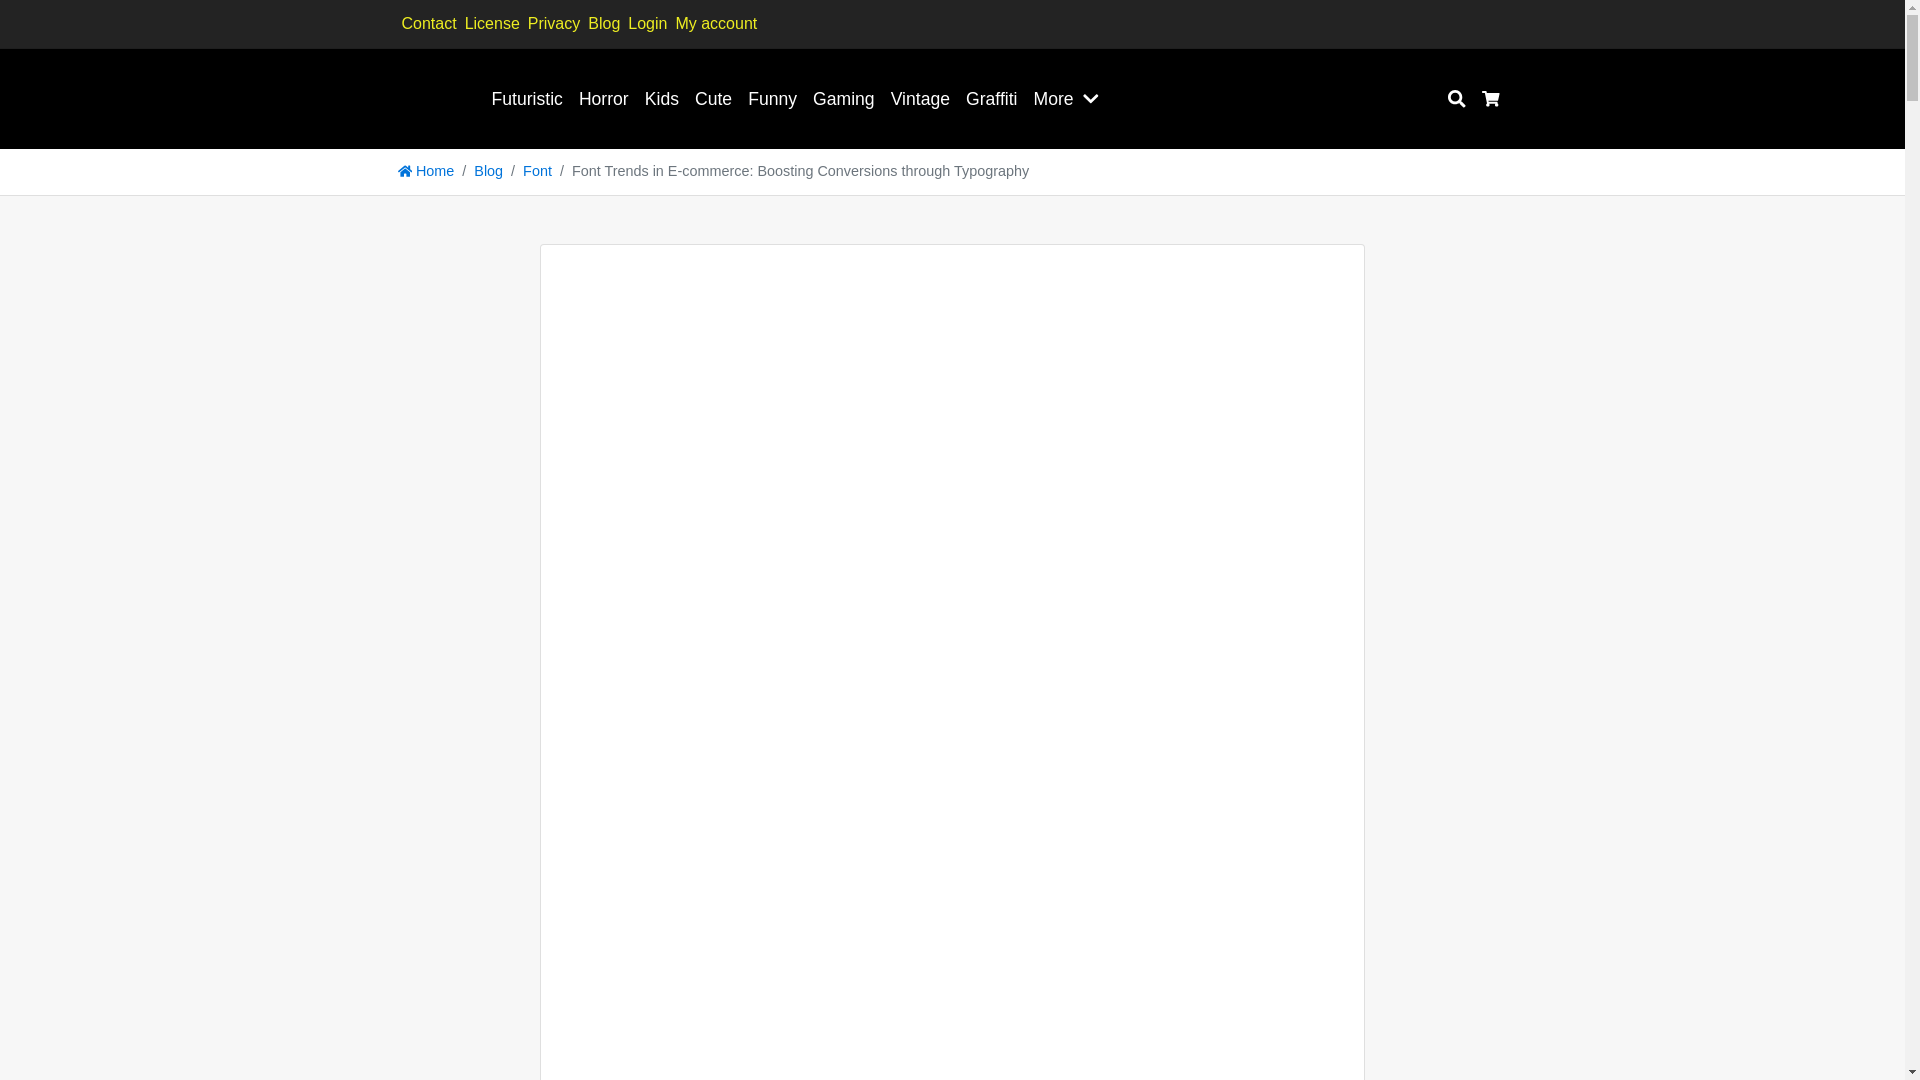 Image resolution: width=1920 pixels, height=1080 pixels. What do you see at coordinates (604, 23) in the screenshot?
I see `Blog` at bounding box center [604, 23].